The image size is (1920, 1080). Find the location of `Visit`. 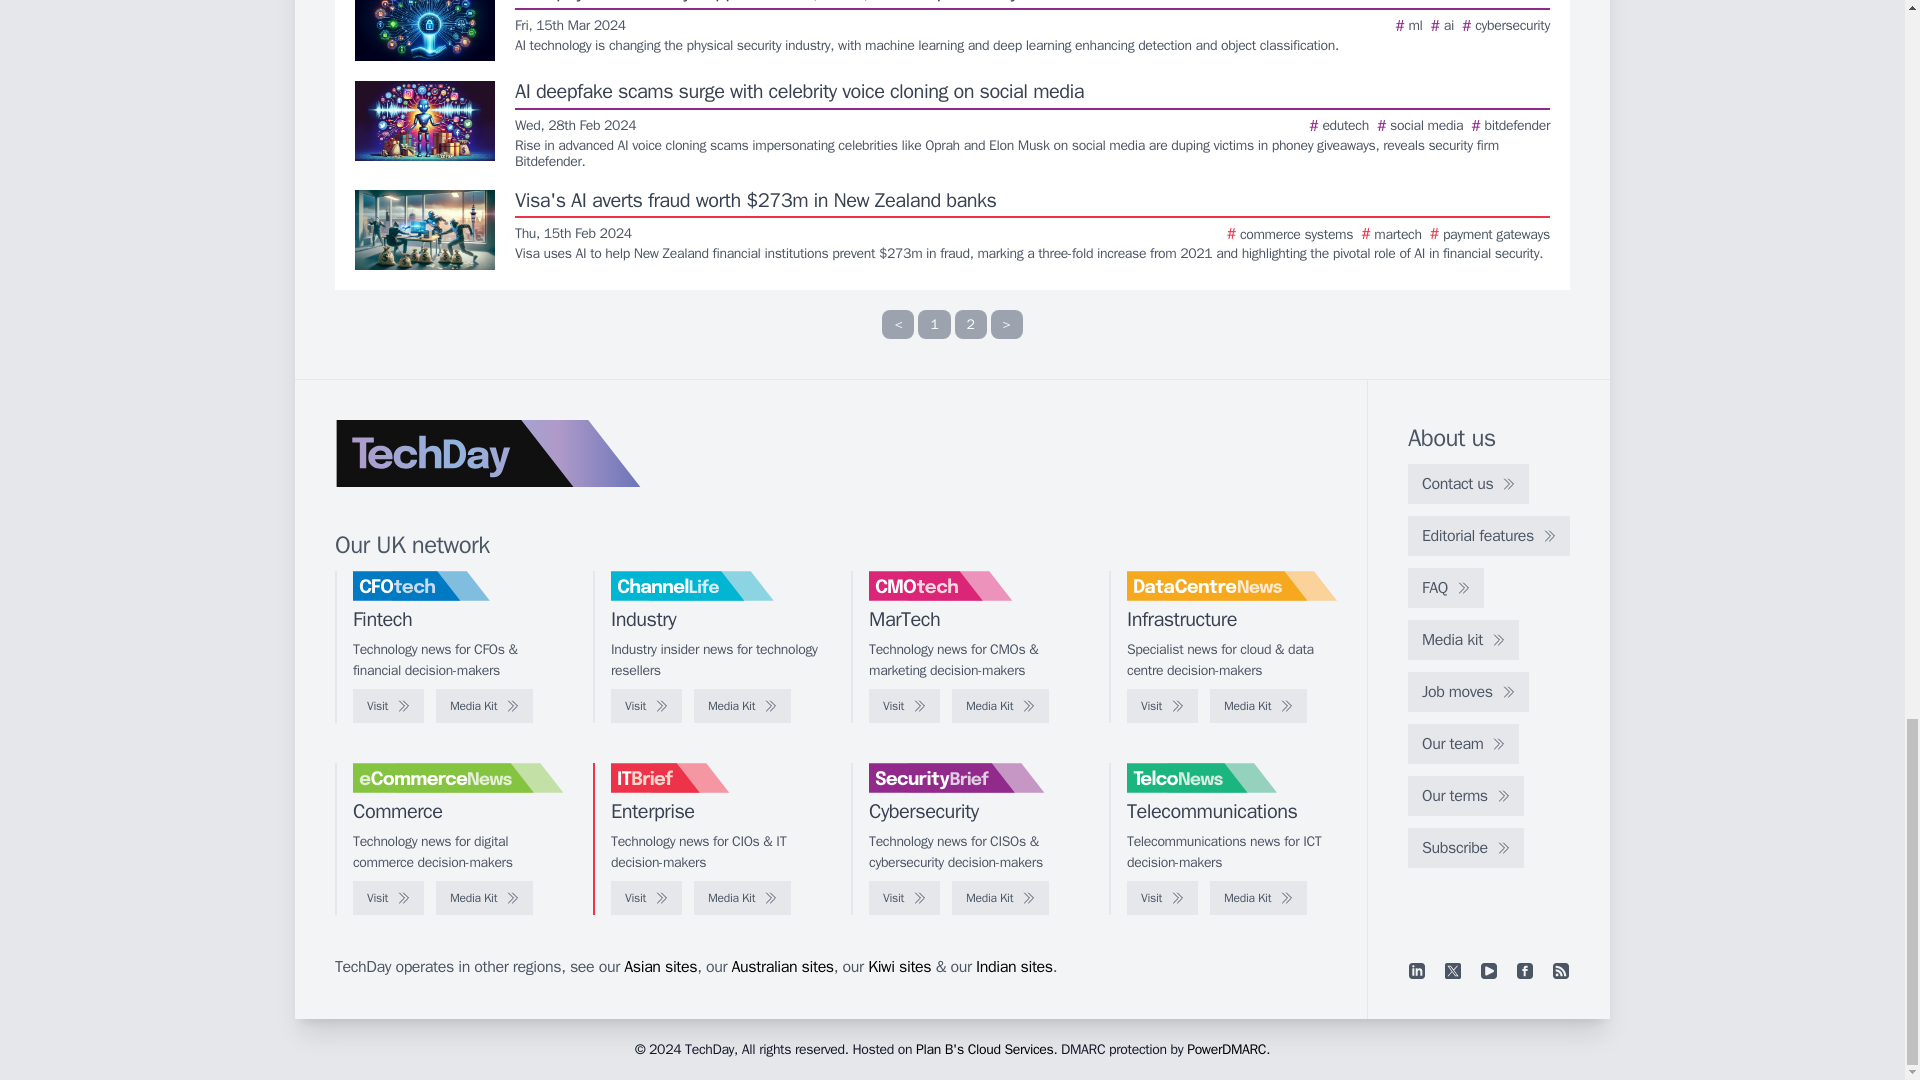

Visit is located at coordinates (388, 706).